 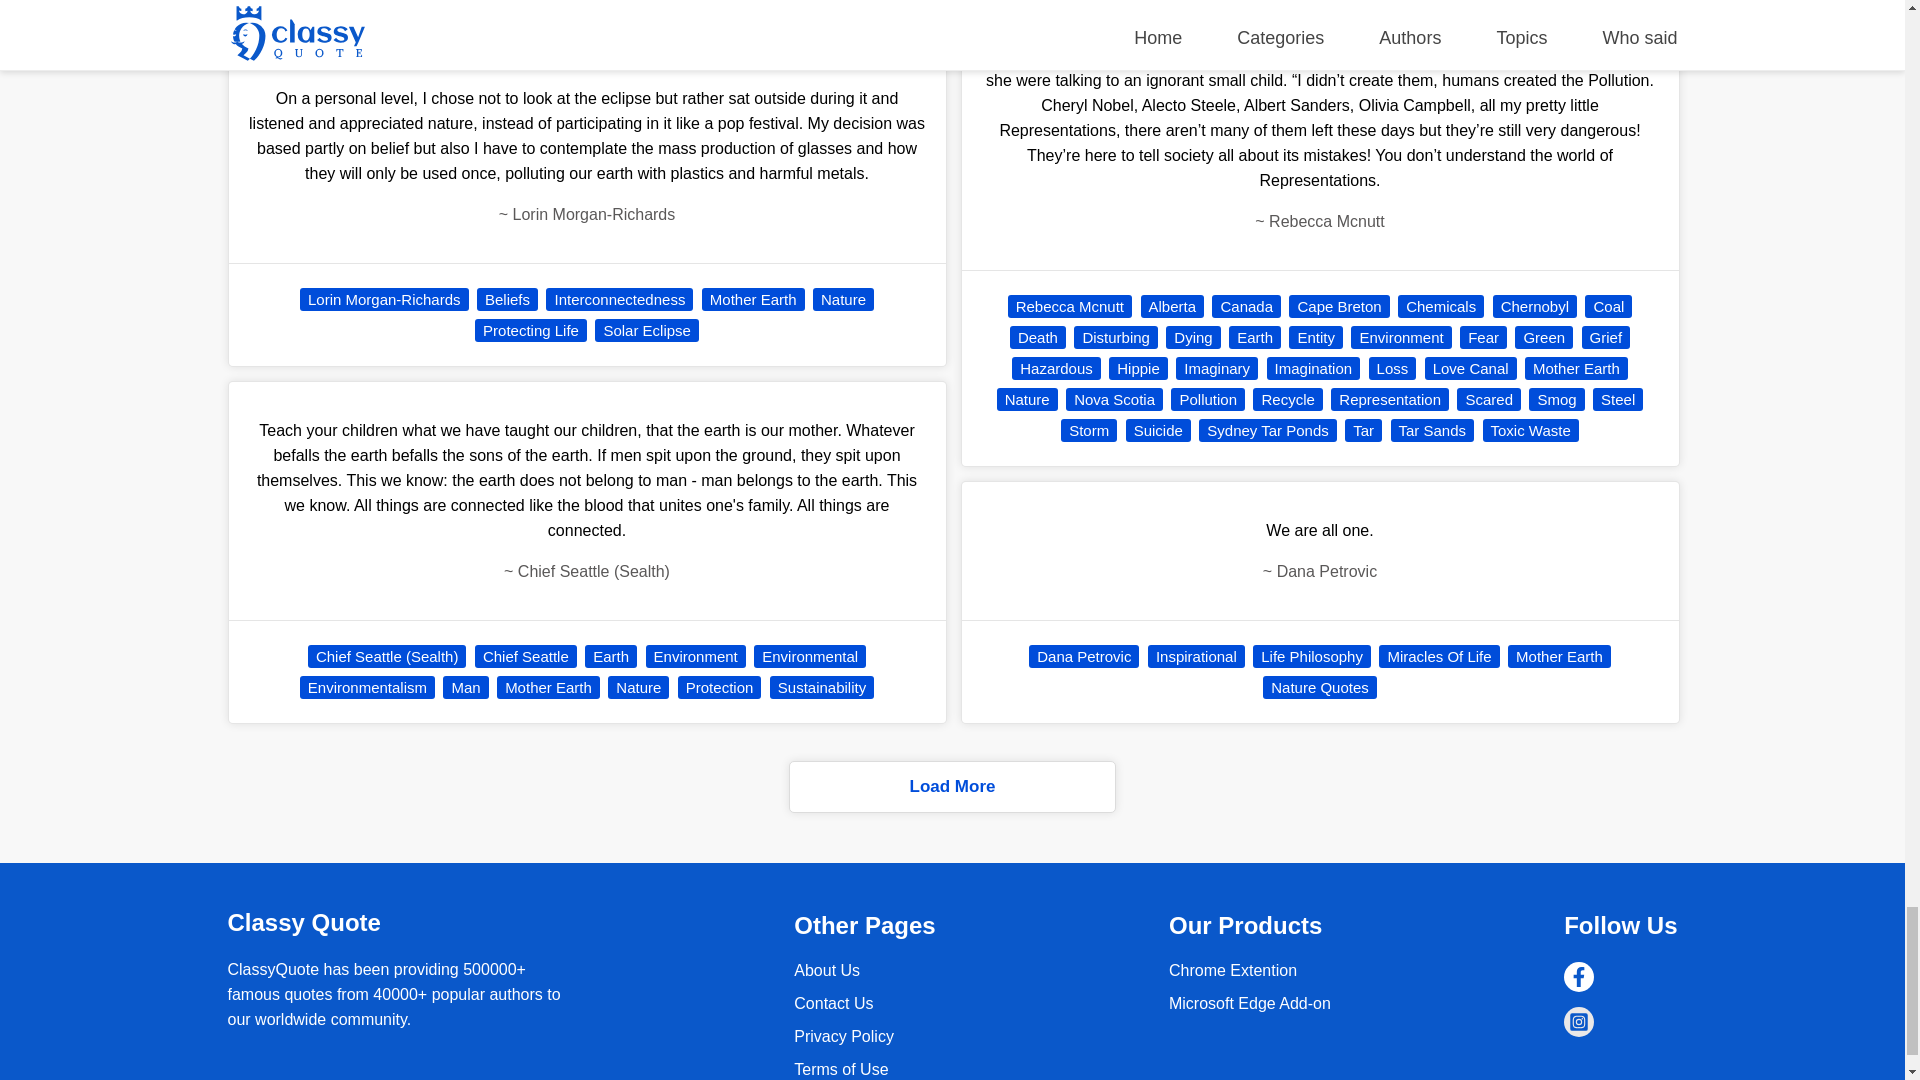 What do you see at coordinates (1250, 1002) in the screenshot?
I see `Chrome Extention` at bounding box center [1250, 1002].